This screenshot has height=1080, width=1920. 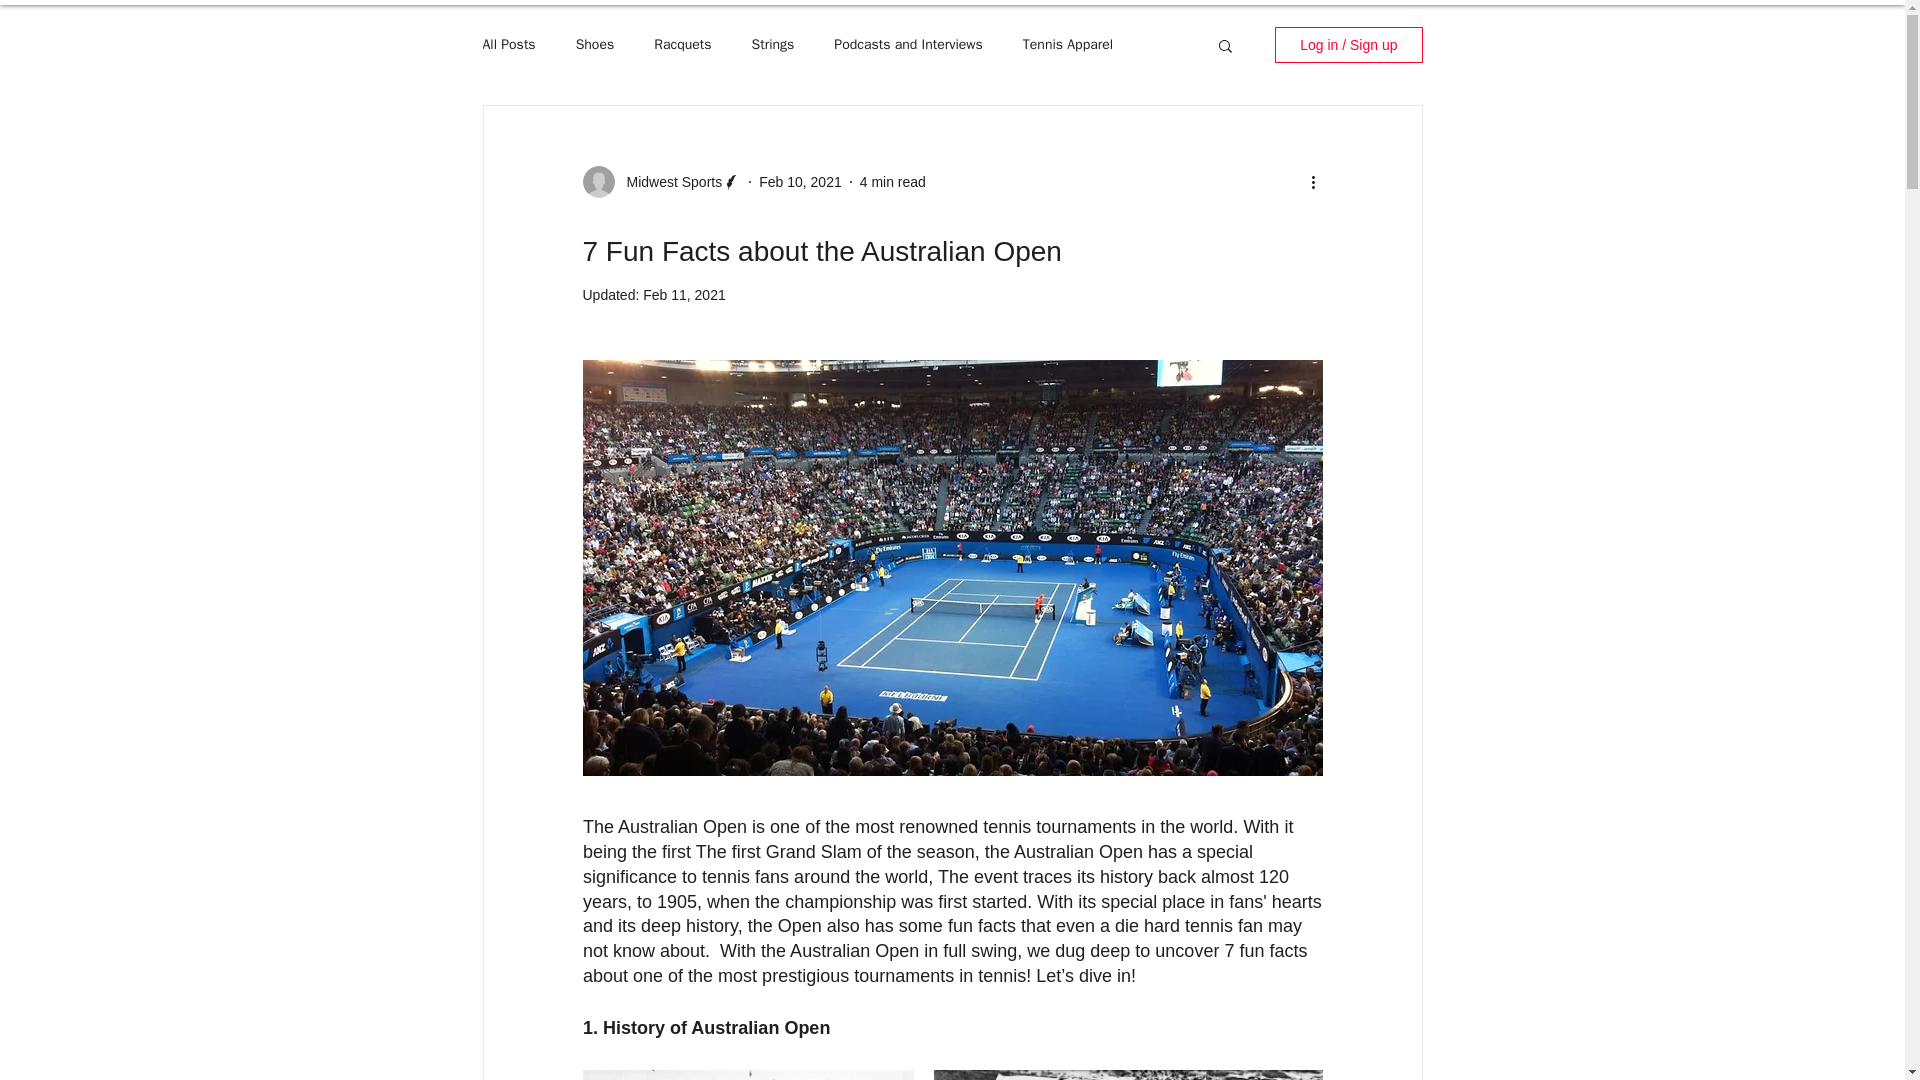 What do you see at coordinates (907, 44) in the screenshot?
I see `Podcasts and Interviews` at bounding box center [907, 44].